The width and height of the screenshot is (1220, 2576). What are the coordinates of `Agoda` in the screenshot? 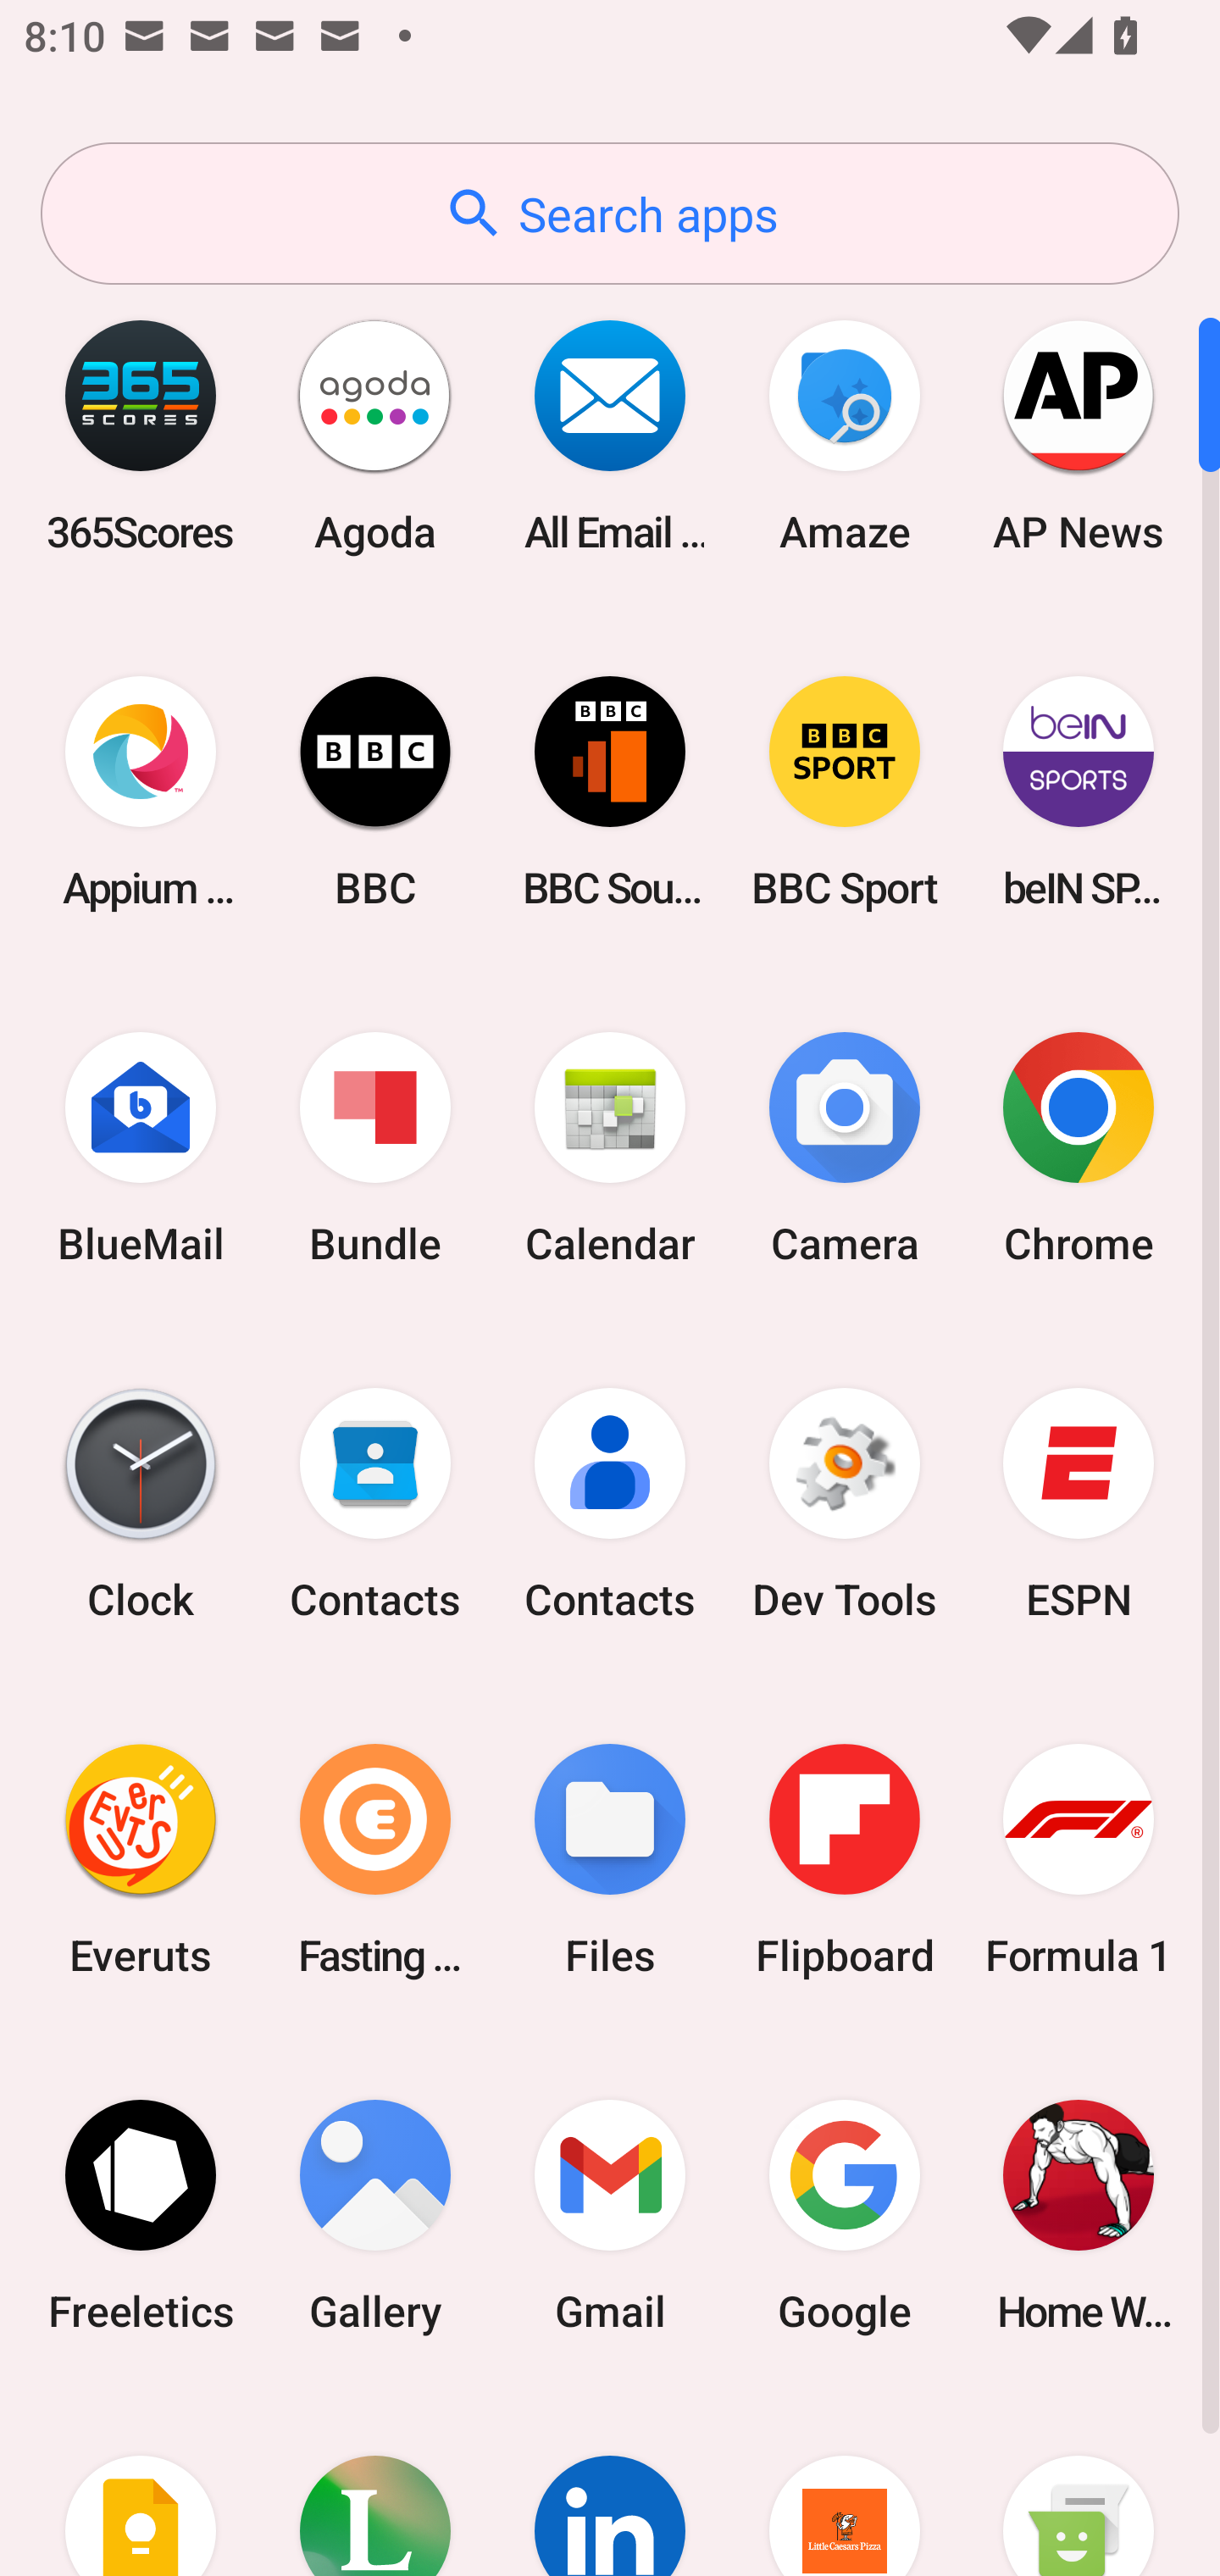 It's located at (375, 436).